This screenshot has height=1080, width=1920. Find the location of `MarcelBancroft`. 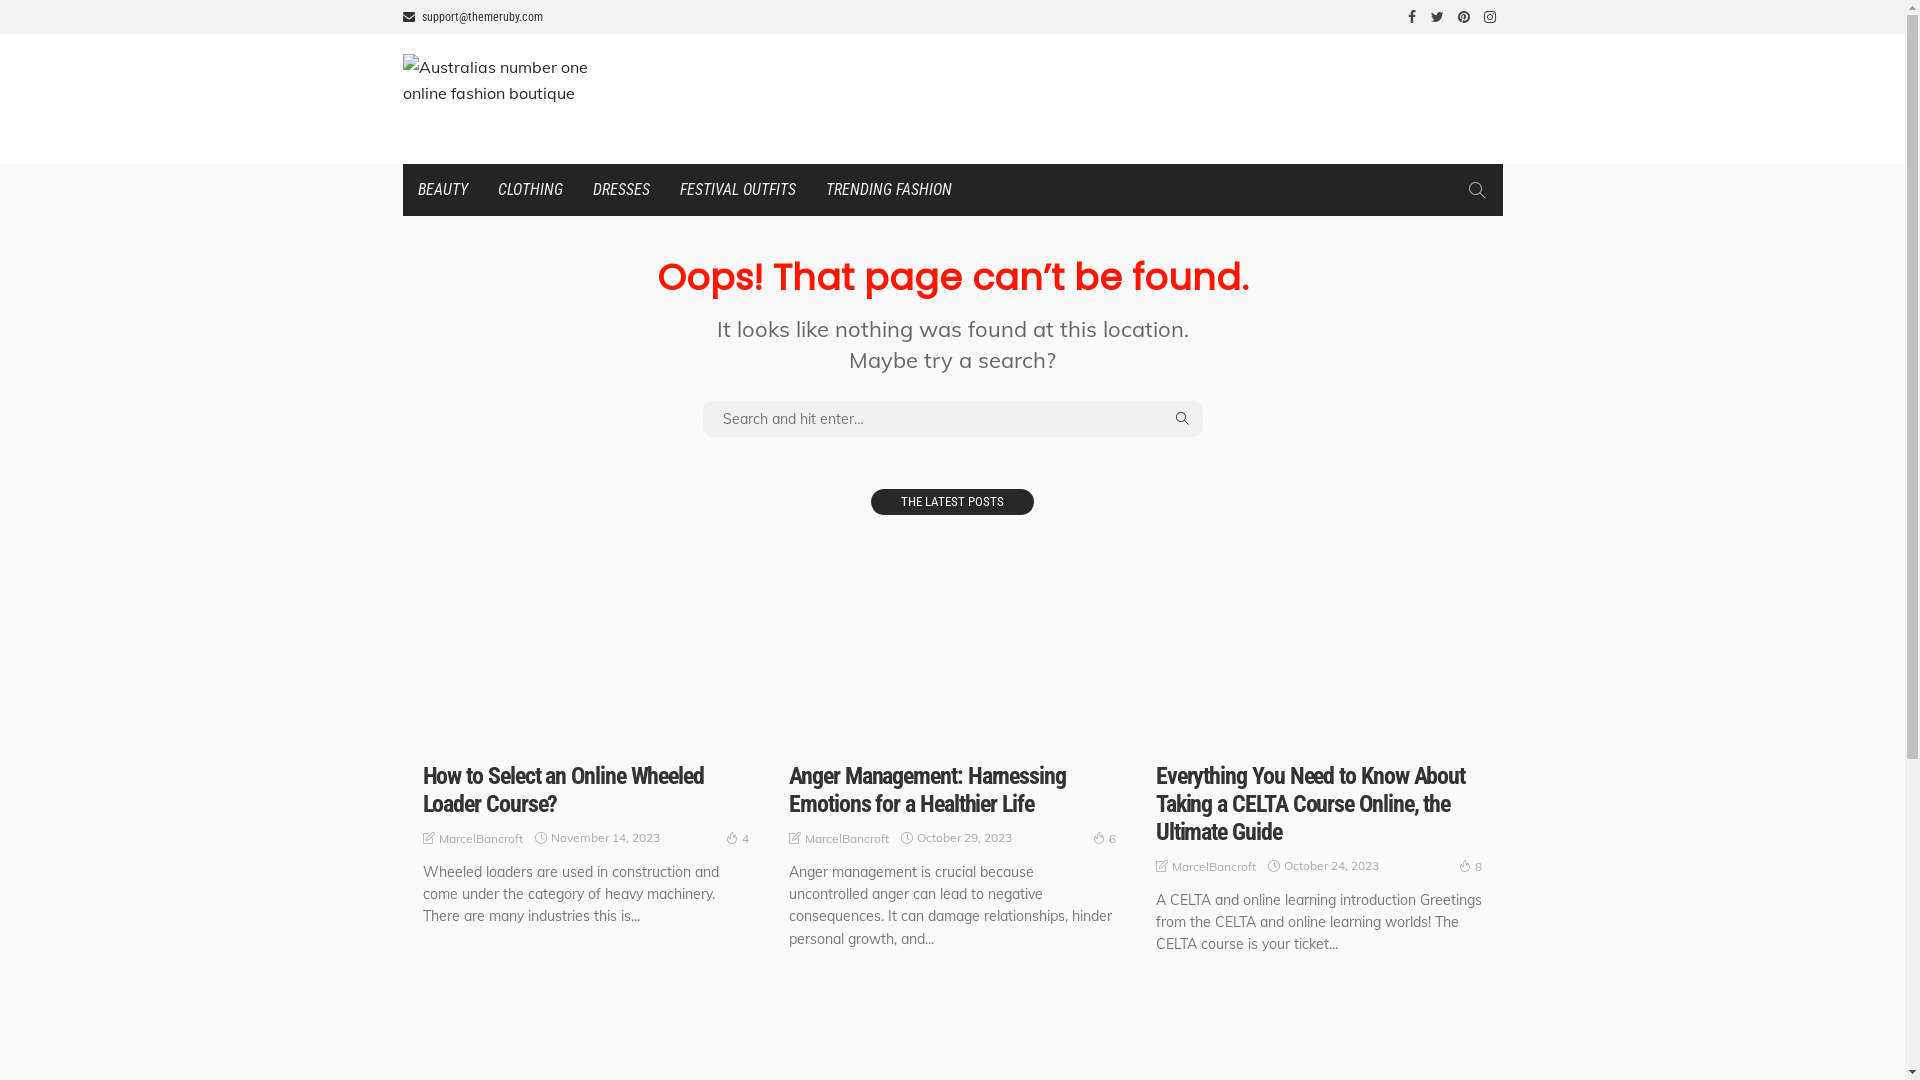

MarcelBancroft is located at coordinates (847, 839).